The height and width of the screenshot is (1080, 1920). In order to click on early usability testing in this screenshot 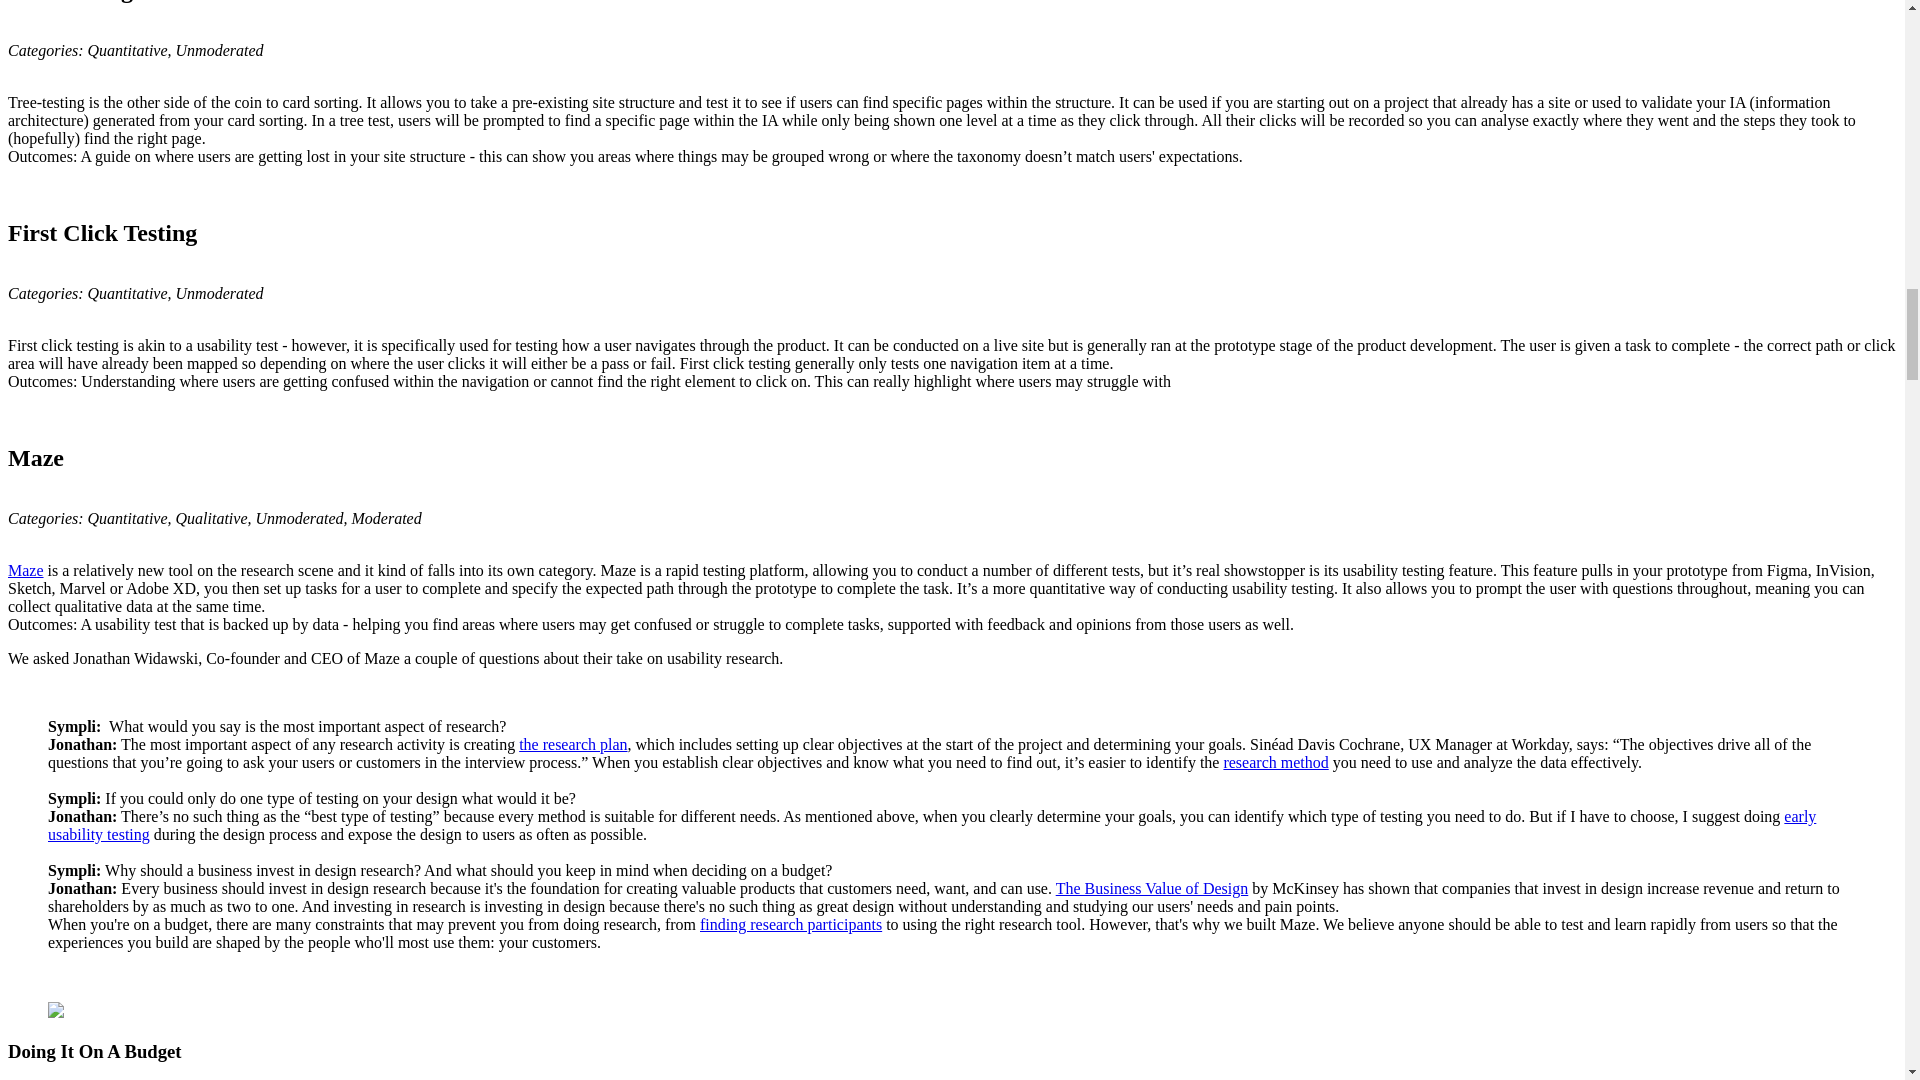, I will do `click(932, 825)`.